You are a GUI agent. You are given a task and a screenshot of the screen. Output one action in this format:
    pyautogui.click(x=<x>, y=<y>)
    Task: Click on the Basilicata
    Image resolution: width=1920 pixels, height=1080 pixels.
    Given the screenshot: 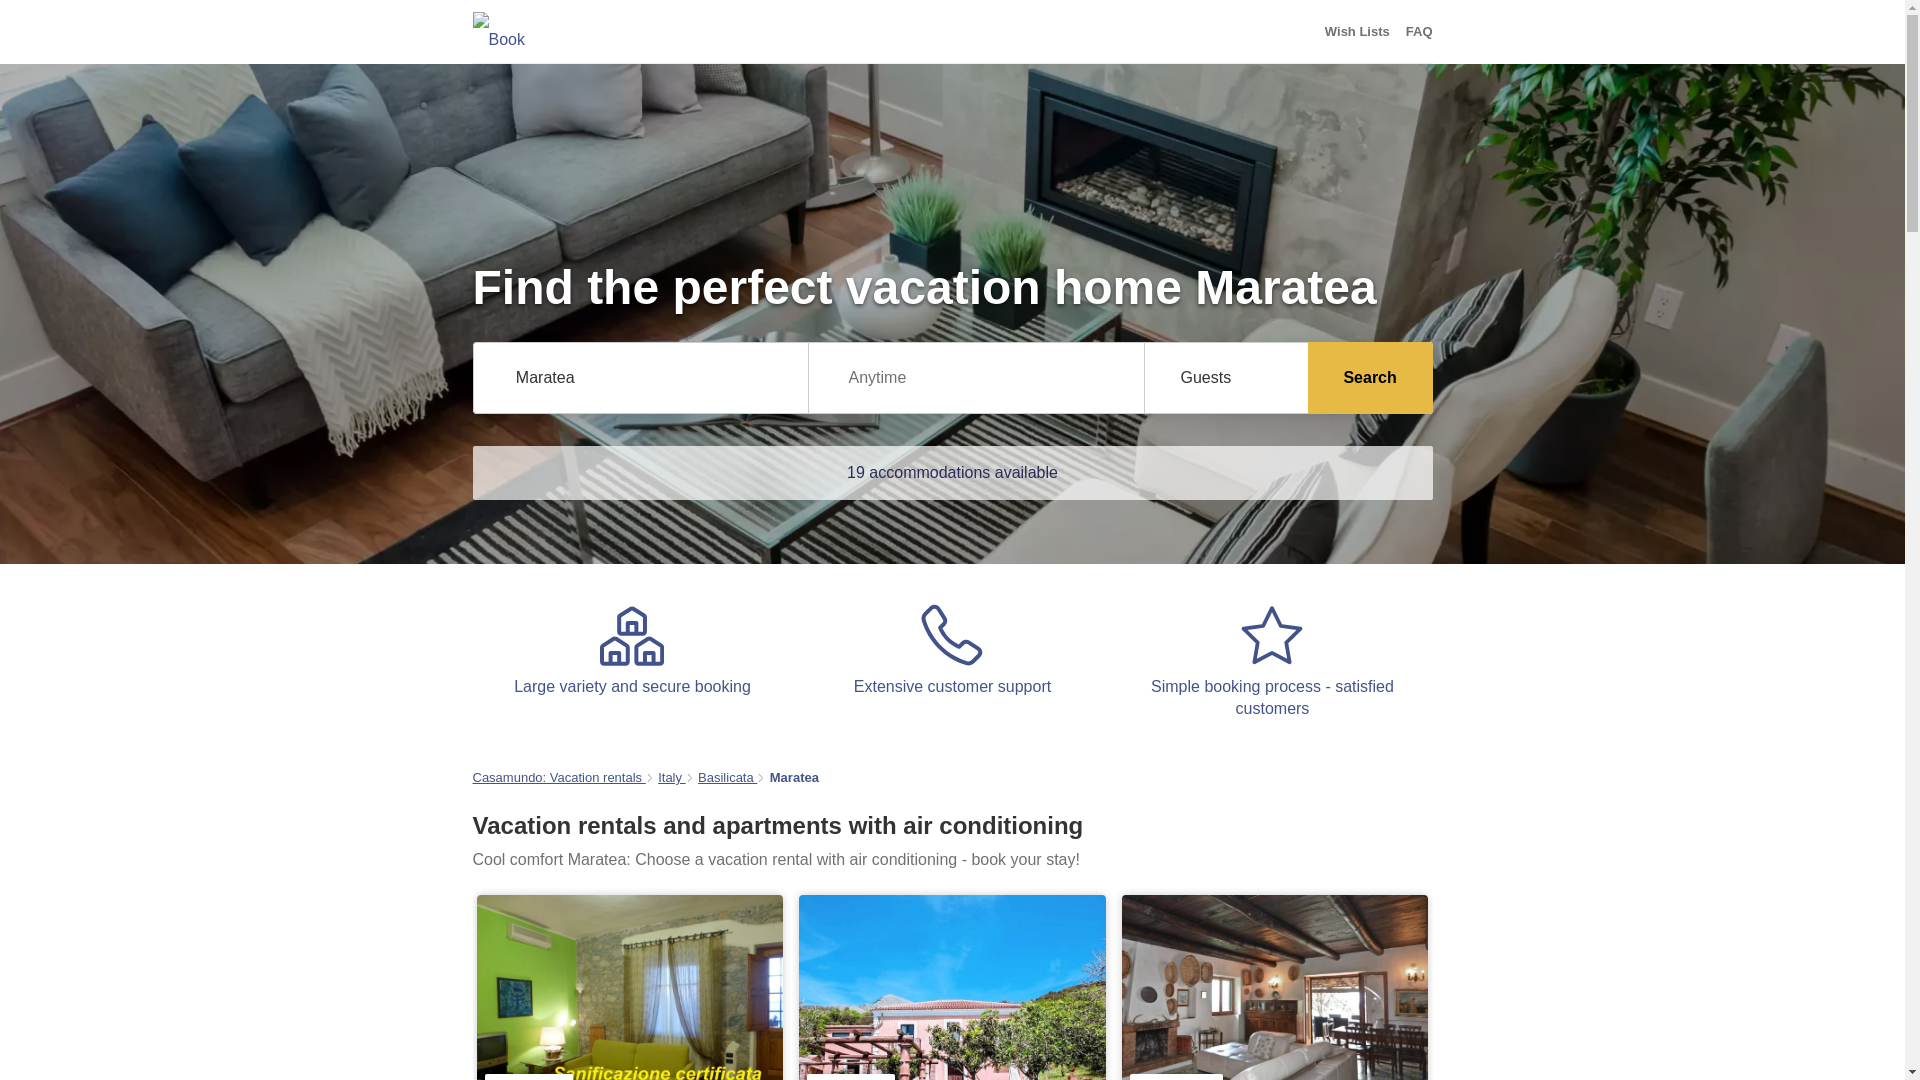 What is the action you would take?
    pyautogui.click(x=727, y=778)
    